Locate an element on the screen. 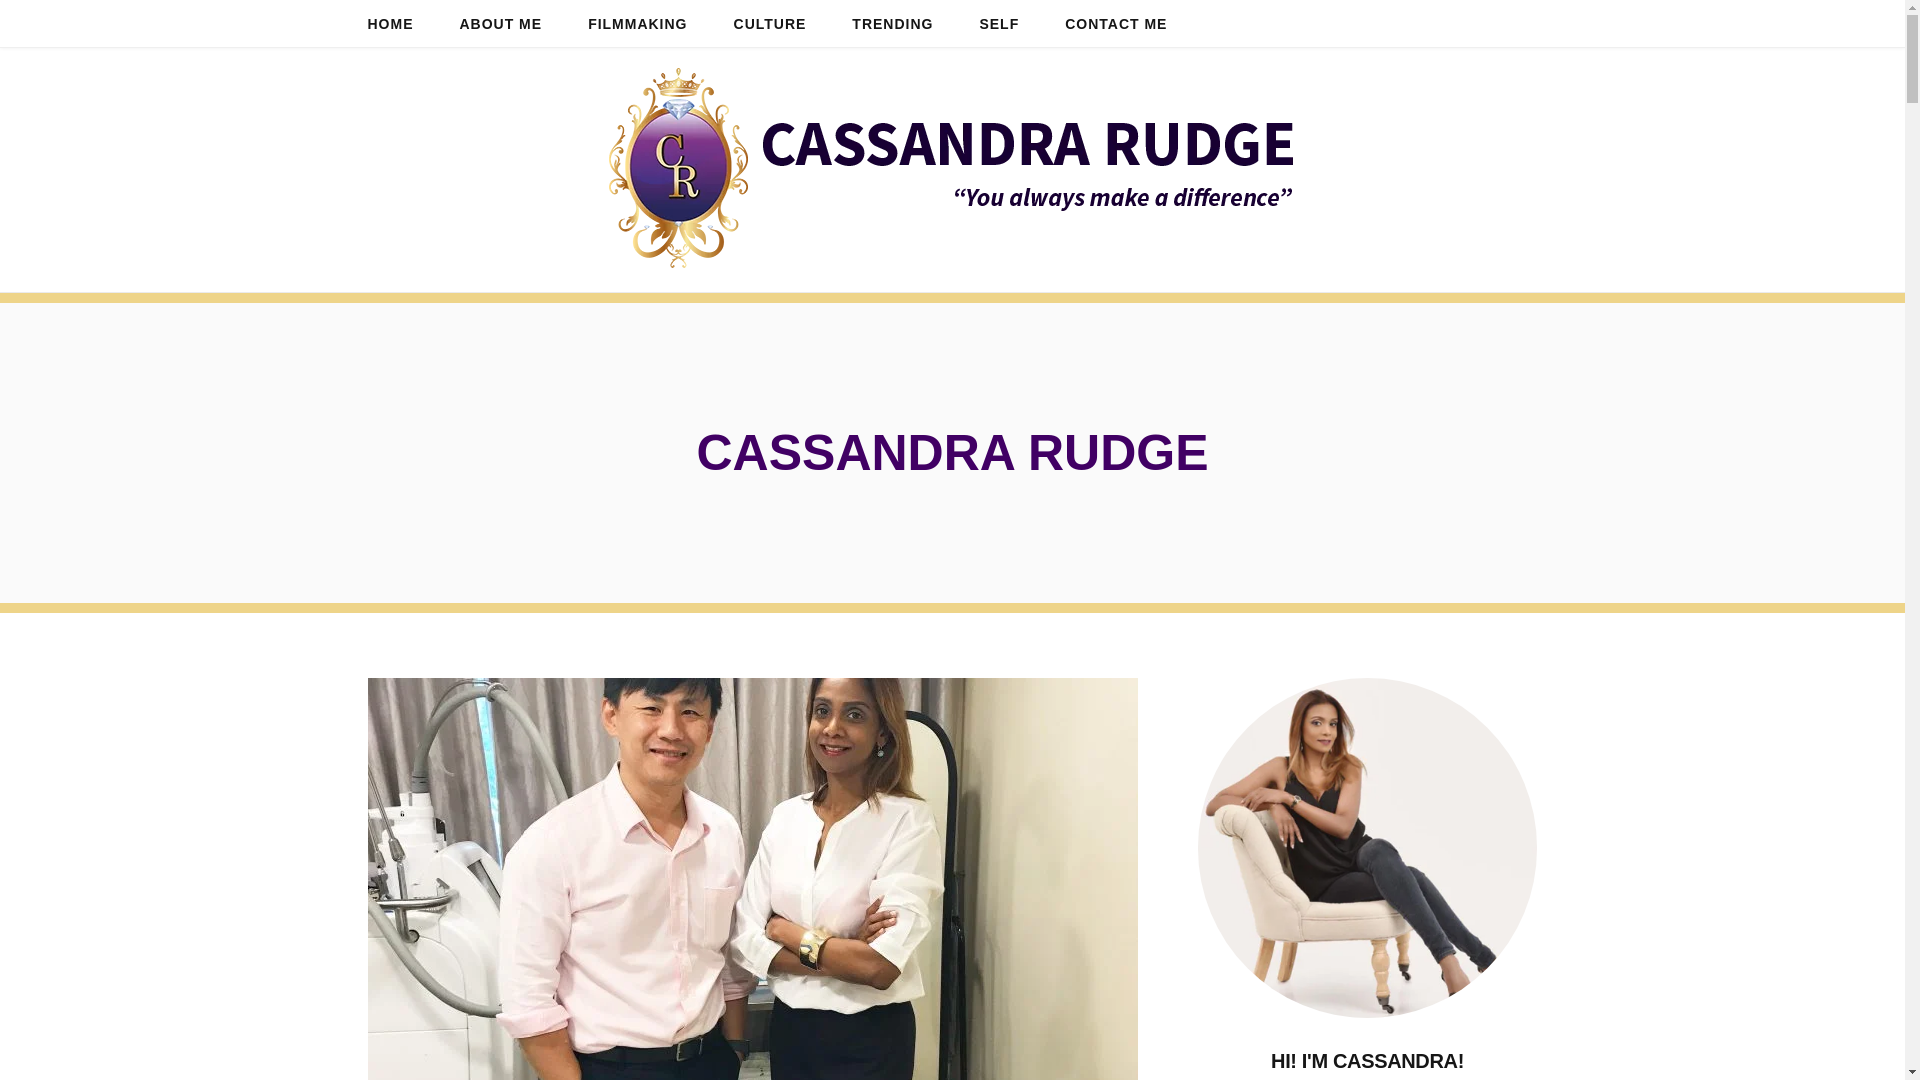  TRENDING is located at coordinates (892, 24).